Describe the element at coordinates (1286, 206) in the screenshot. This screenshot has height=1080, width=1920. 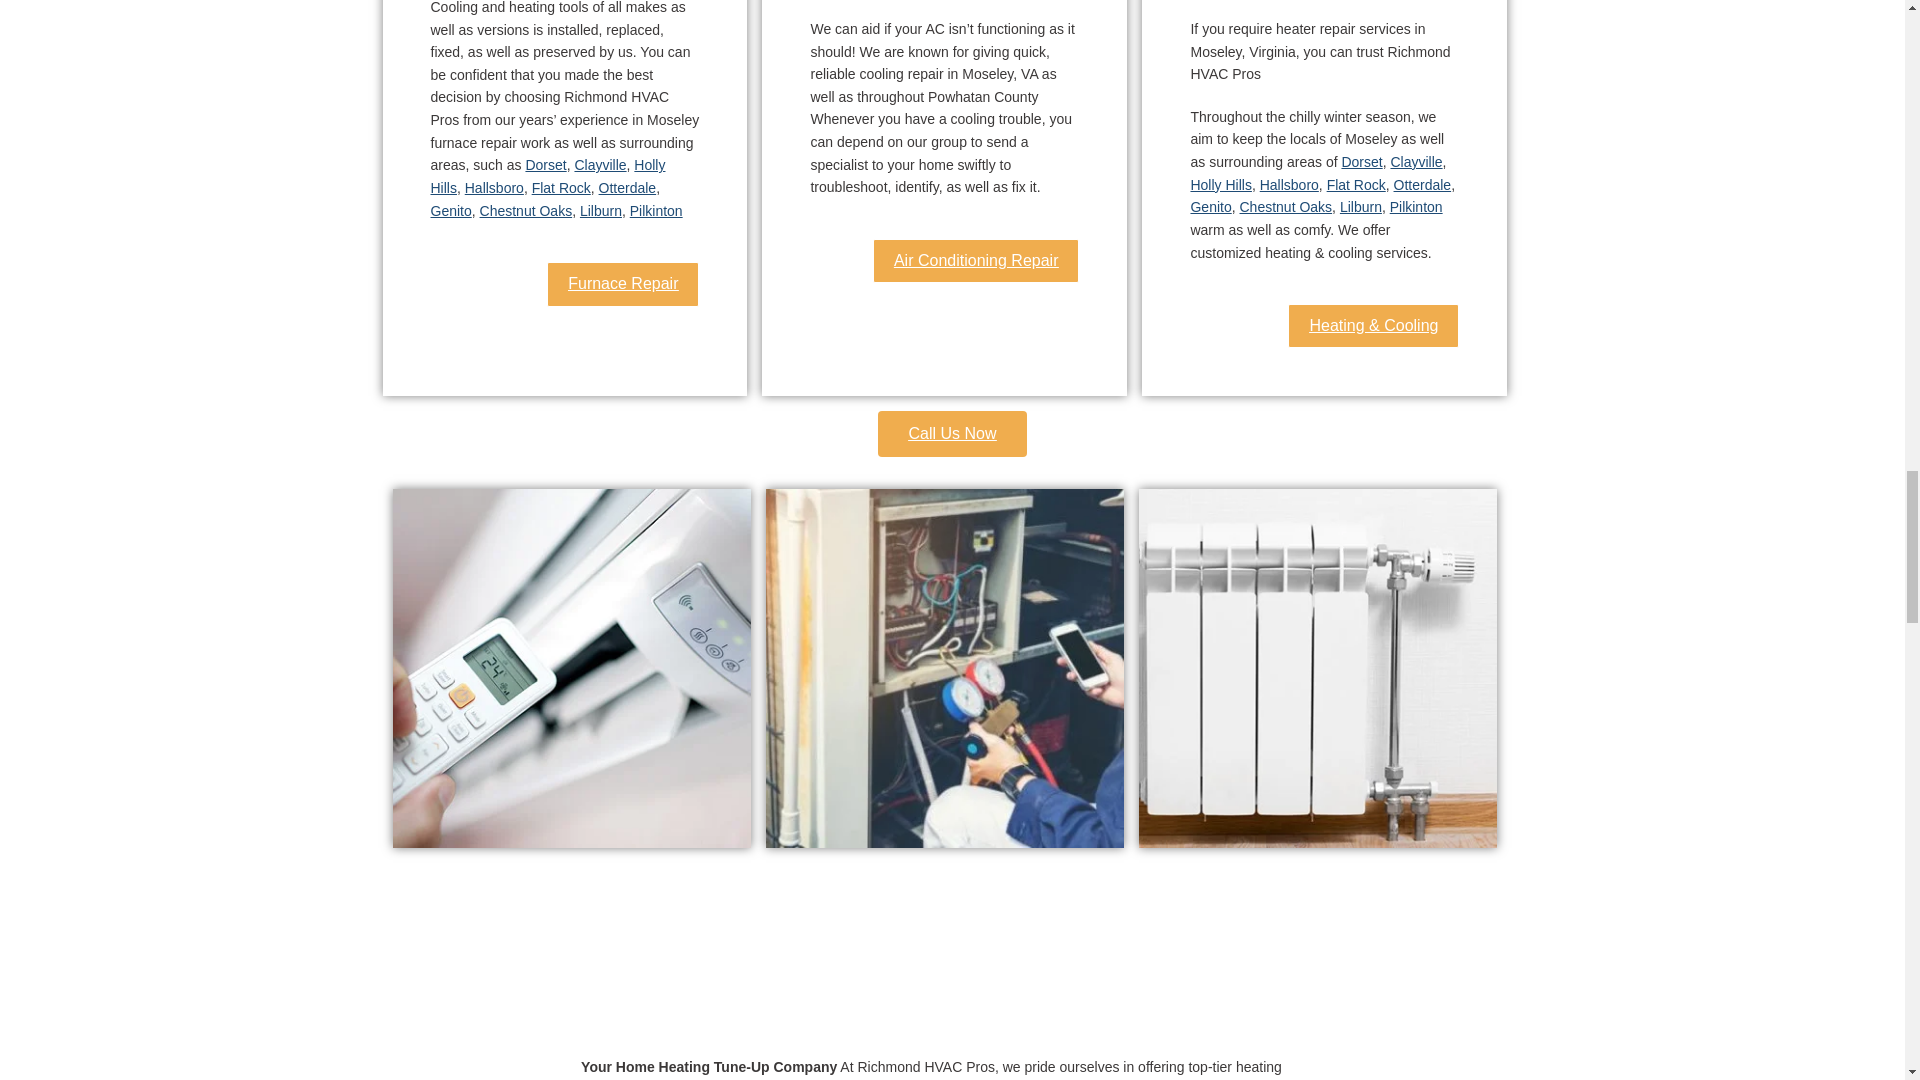
I see `Chestnut Oaks` at that location.